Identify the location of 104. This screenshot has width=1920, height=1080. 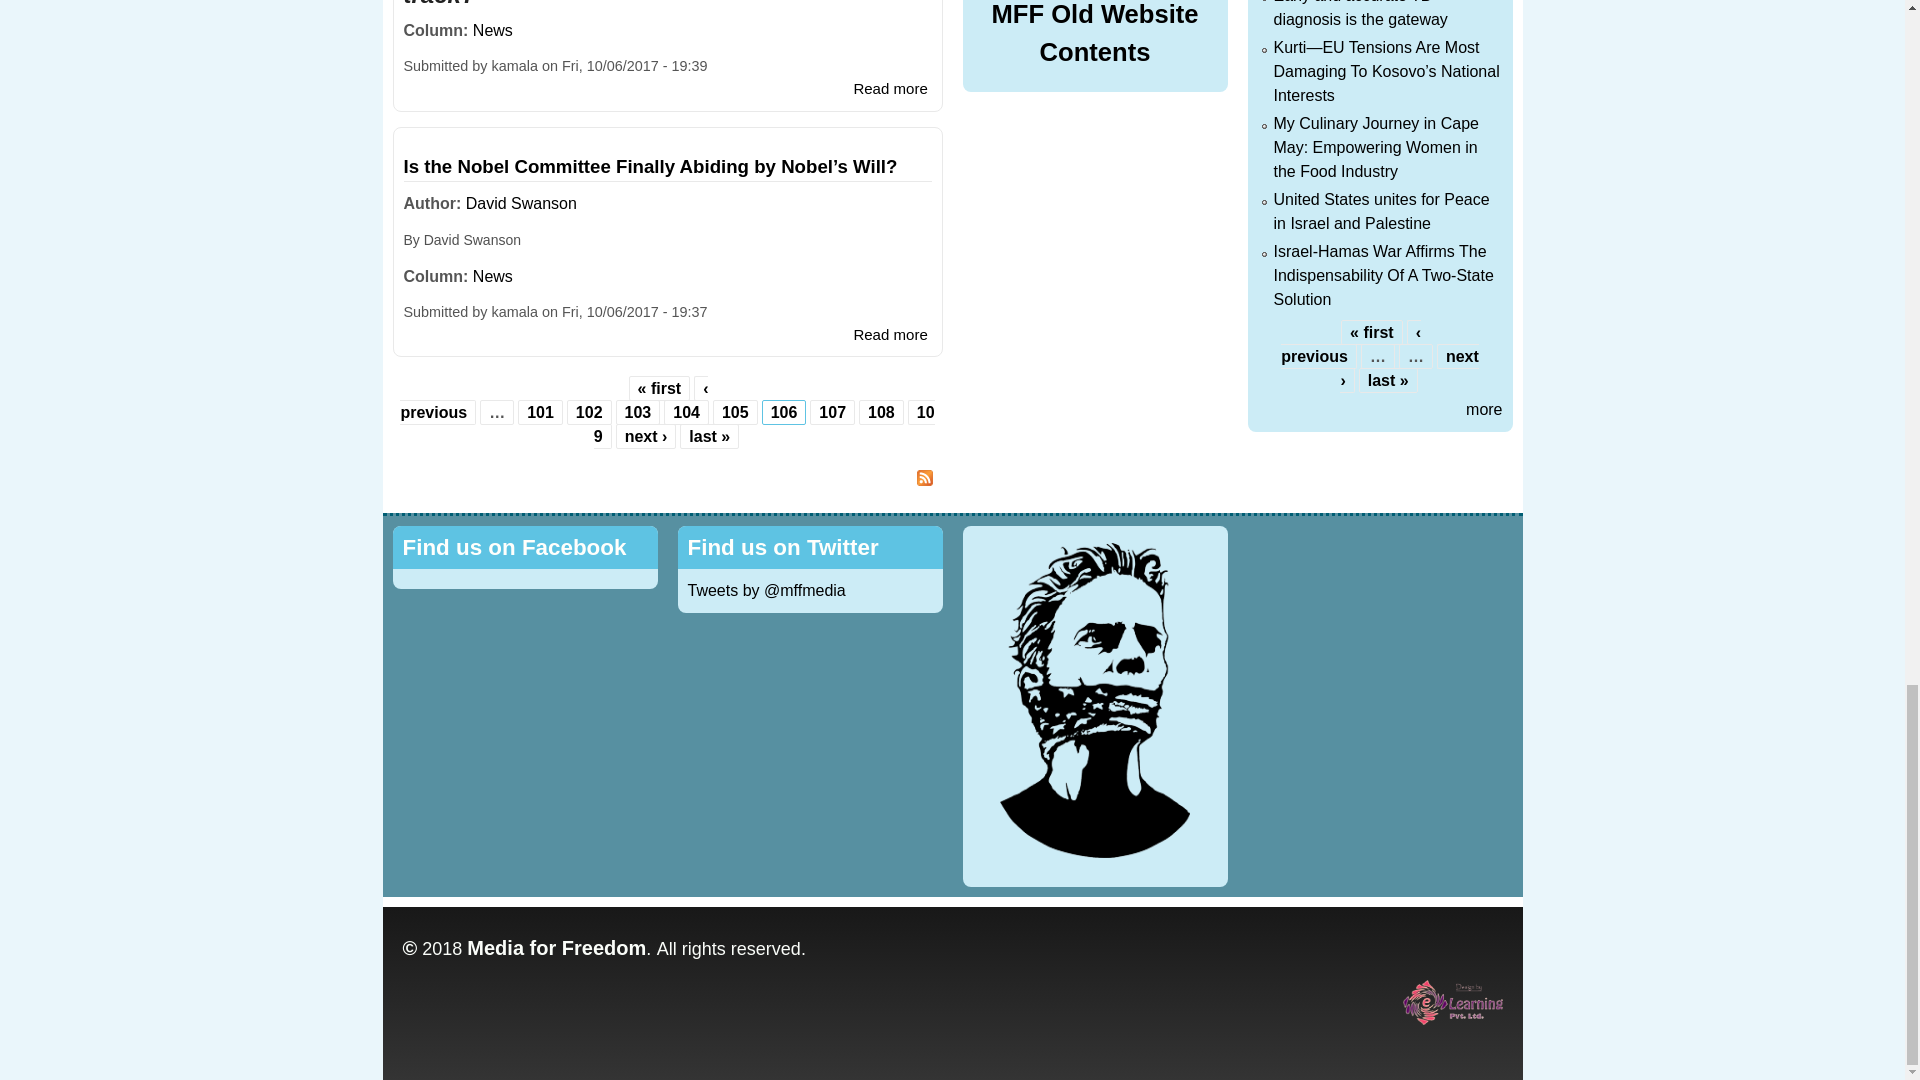
(686, 412).